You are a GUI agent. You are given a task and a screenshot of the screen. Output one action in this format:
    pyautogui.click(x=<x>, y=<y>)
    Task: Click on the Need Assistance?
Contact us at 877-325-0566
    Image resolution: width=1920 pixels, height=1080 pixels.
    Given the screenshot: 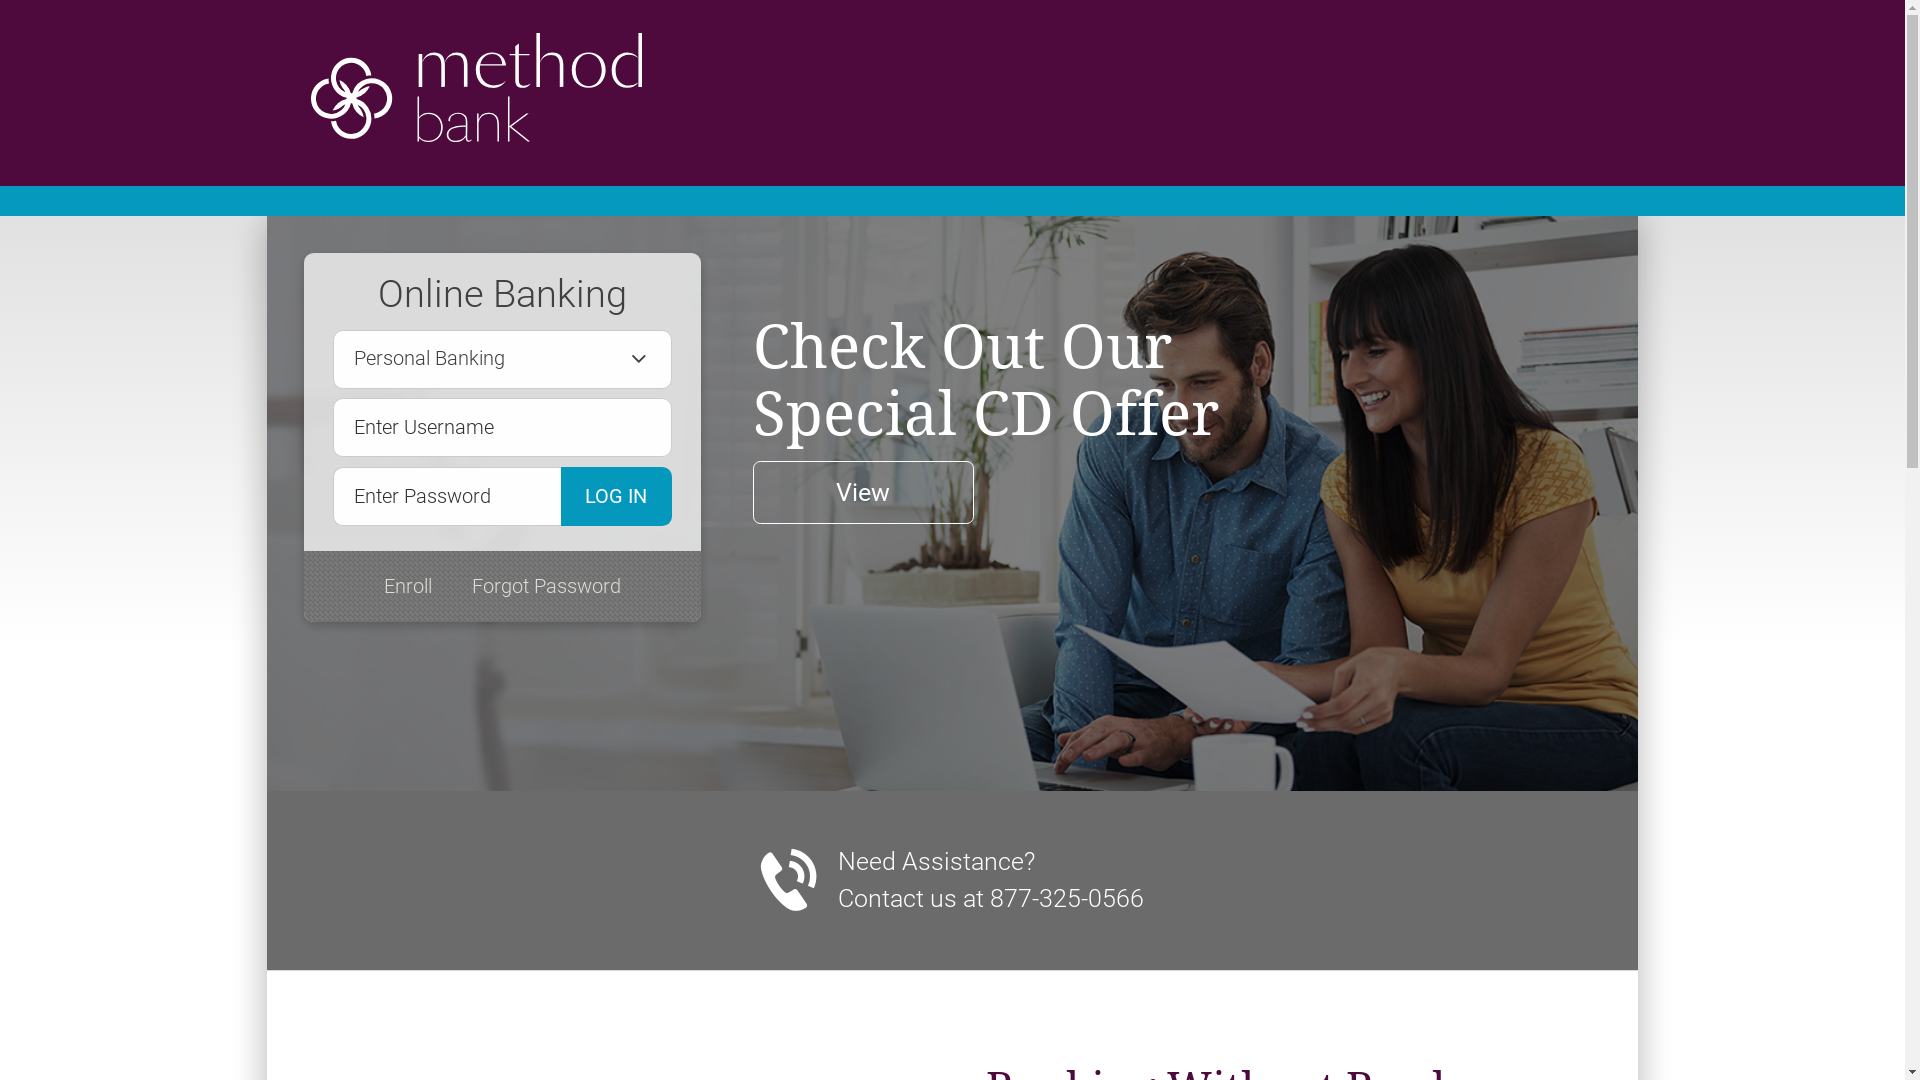 What is the action you would take?
    pyautogui.click(x=991, y=880)
    